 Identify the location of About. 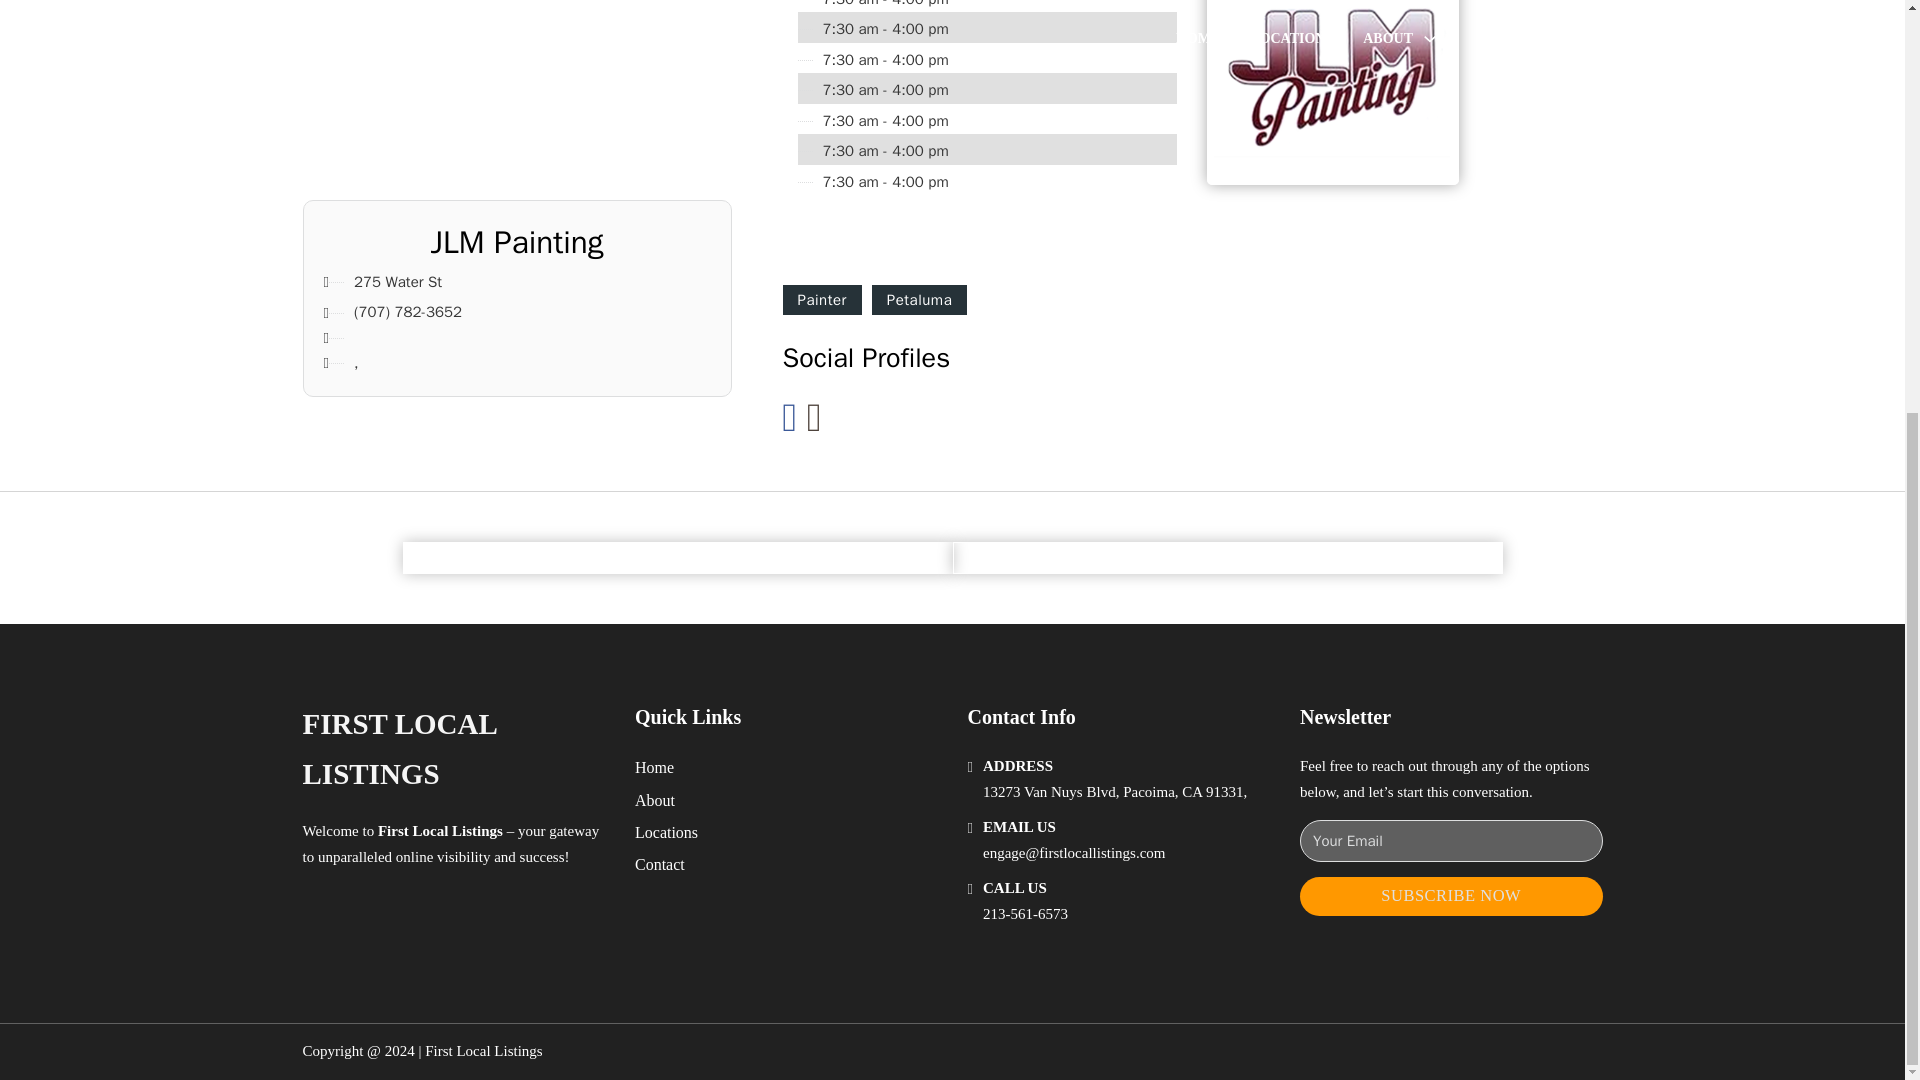
(655, 800).